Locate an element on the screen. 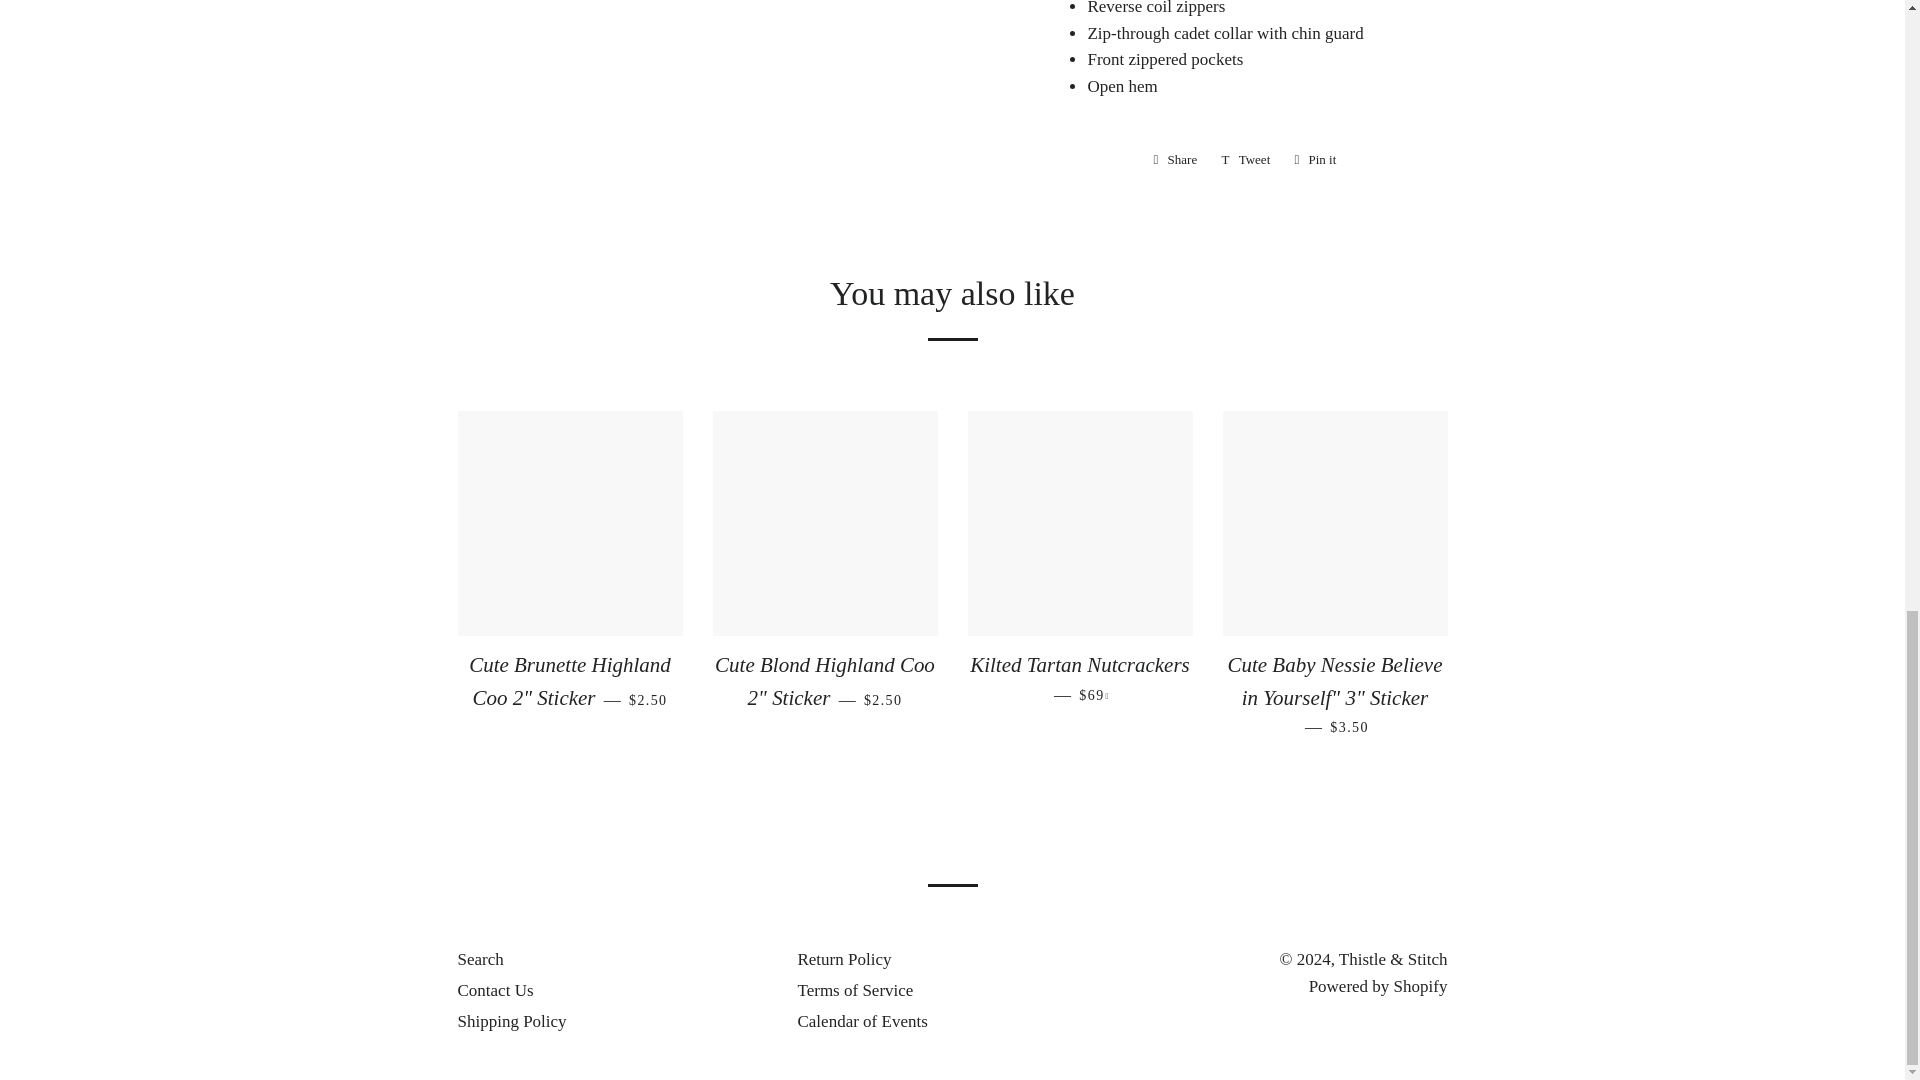  Tweet on Twitter is located at coordinates (1246, 159).